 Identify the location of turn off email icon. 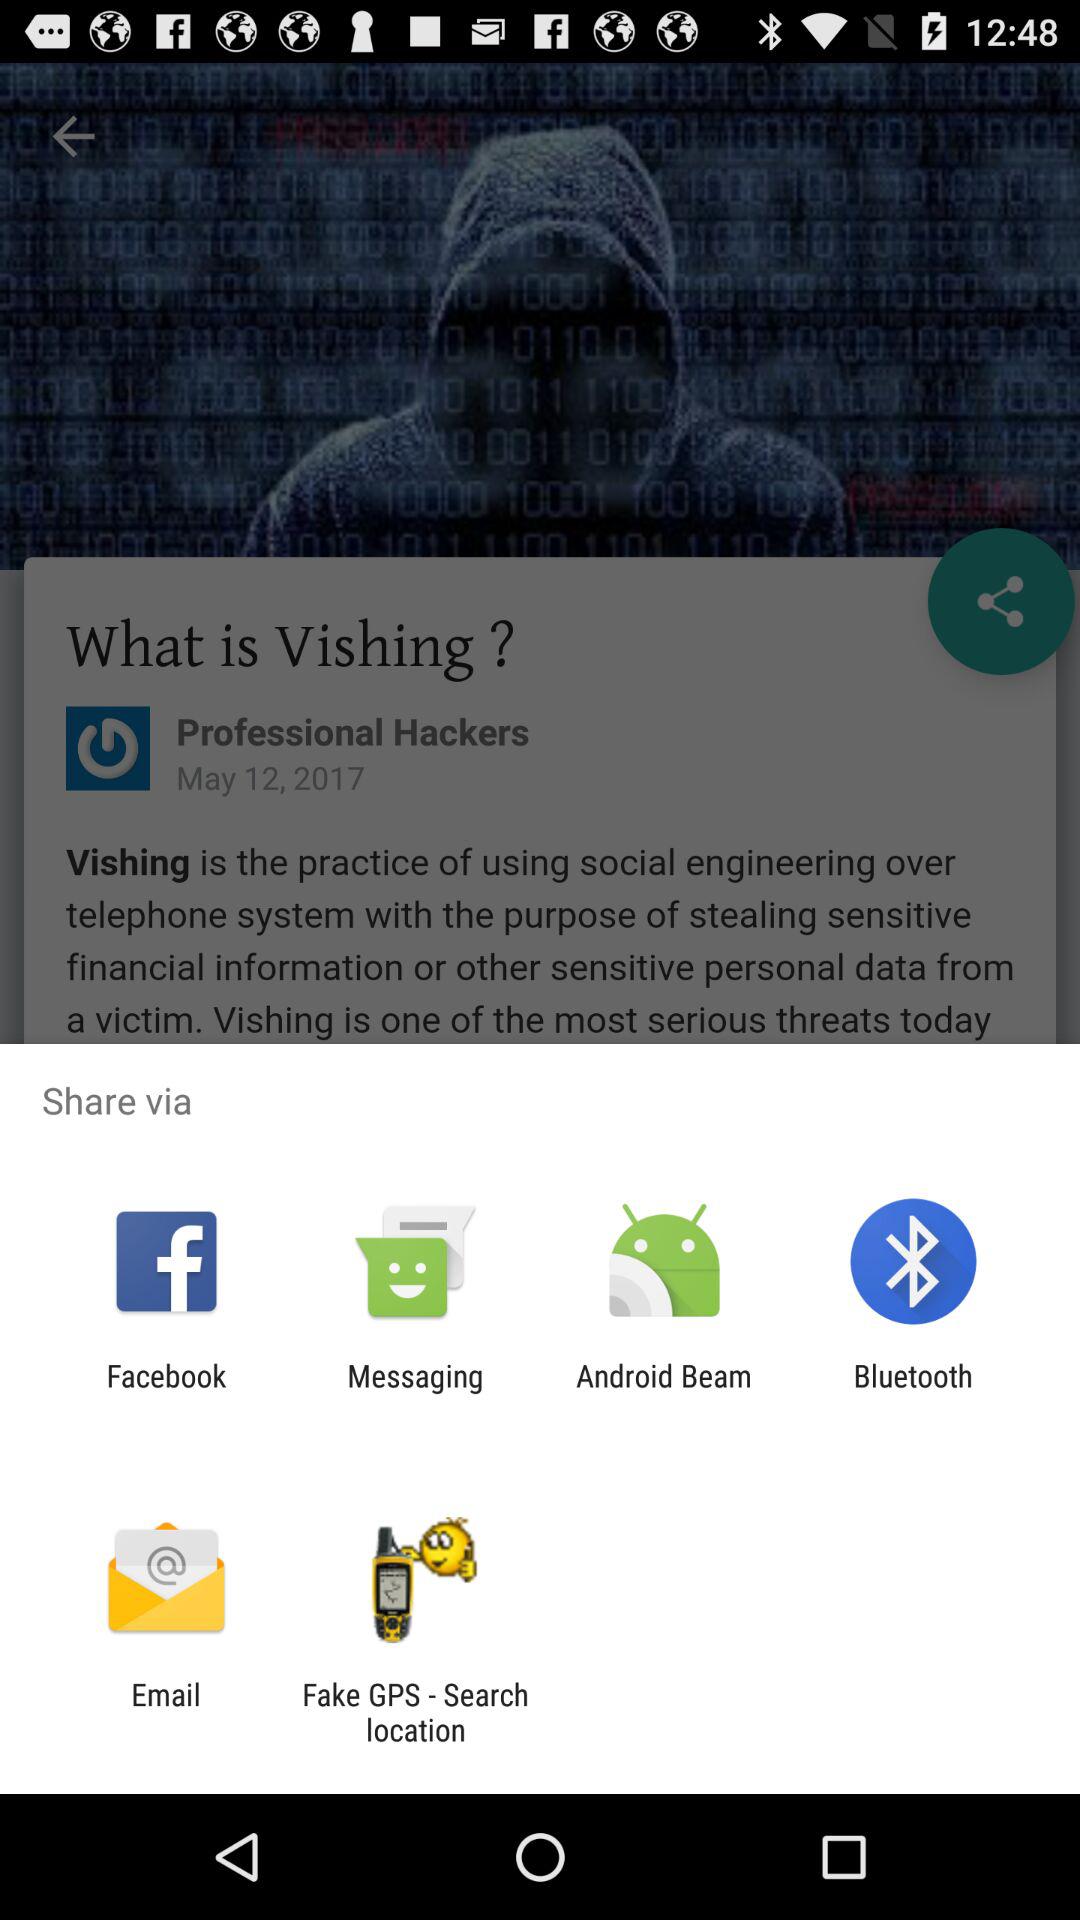
(166, 1712).